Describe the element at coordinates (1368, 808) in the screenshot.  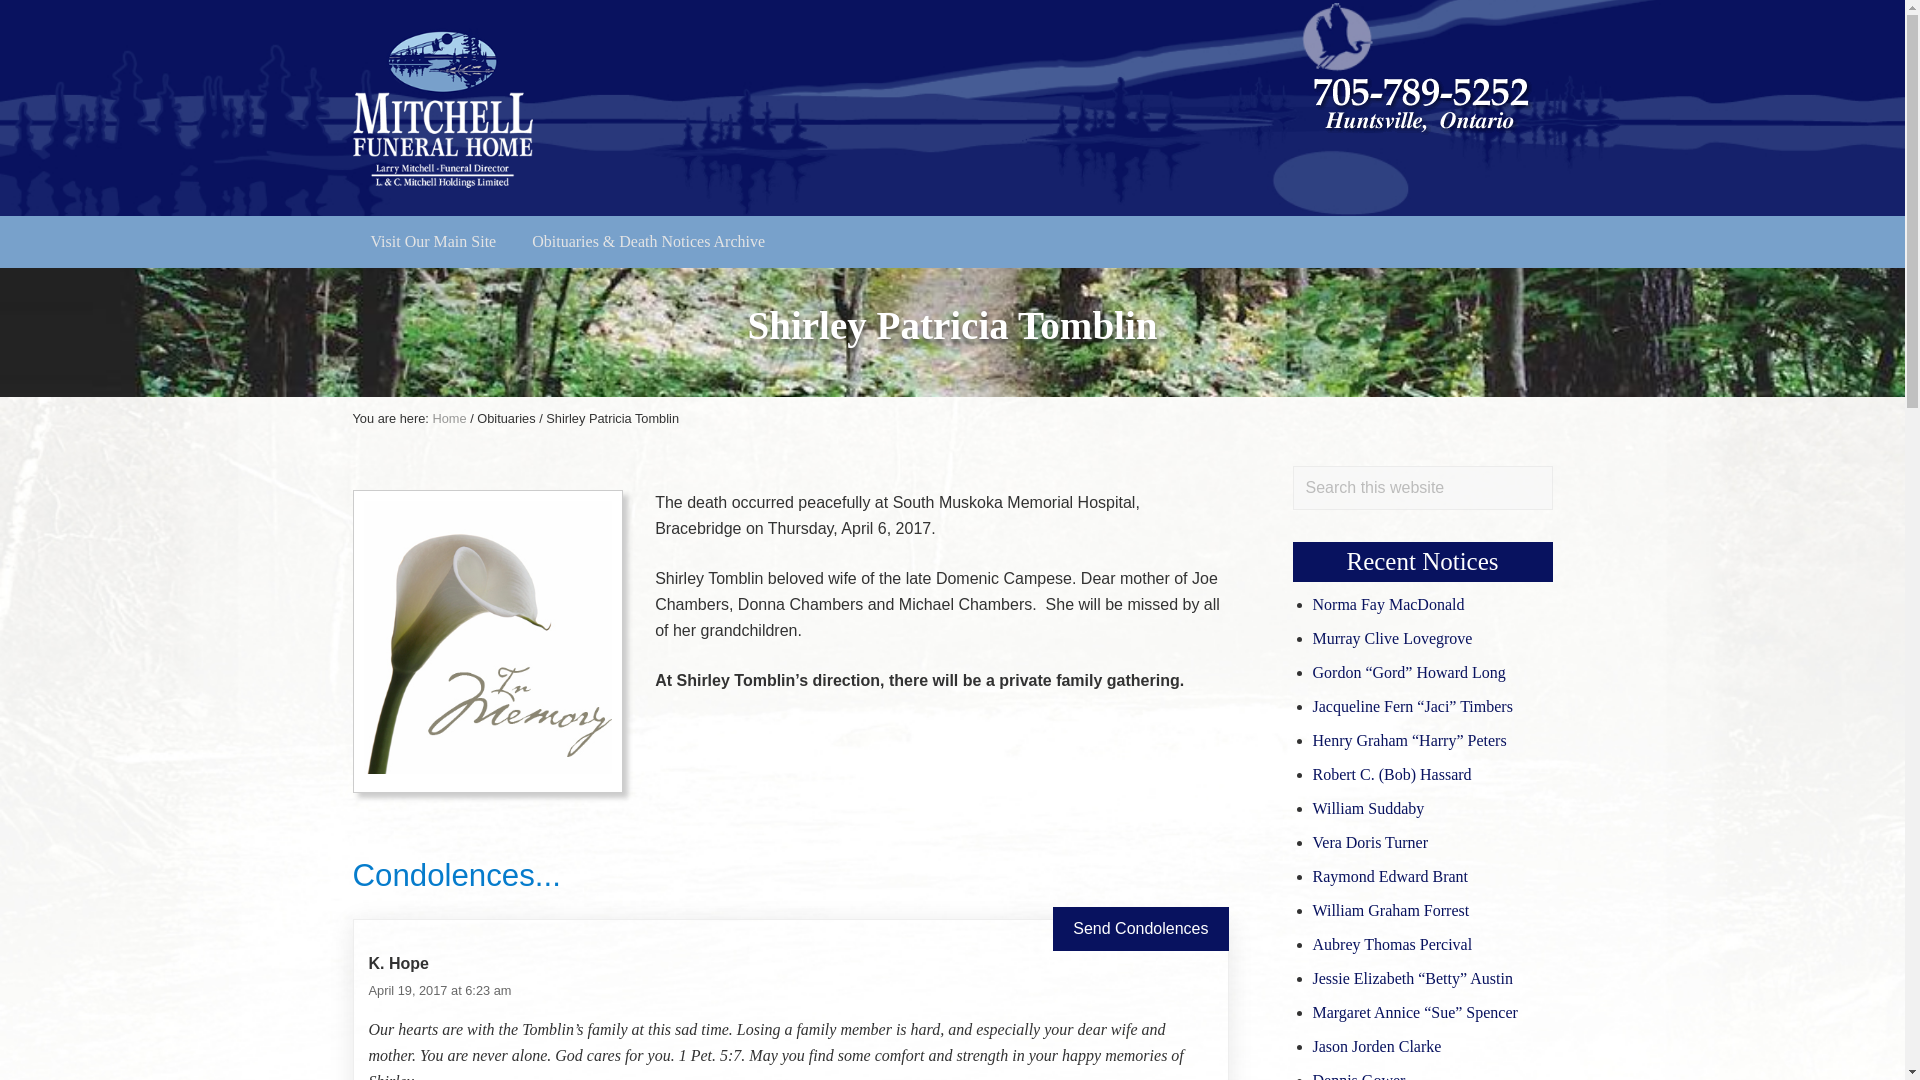
I see `William Suddaby` at that location.